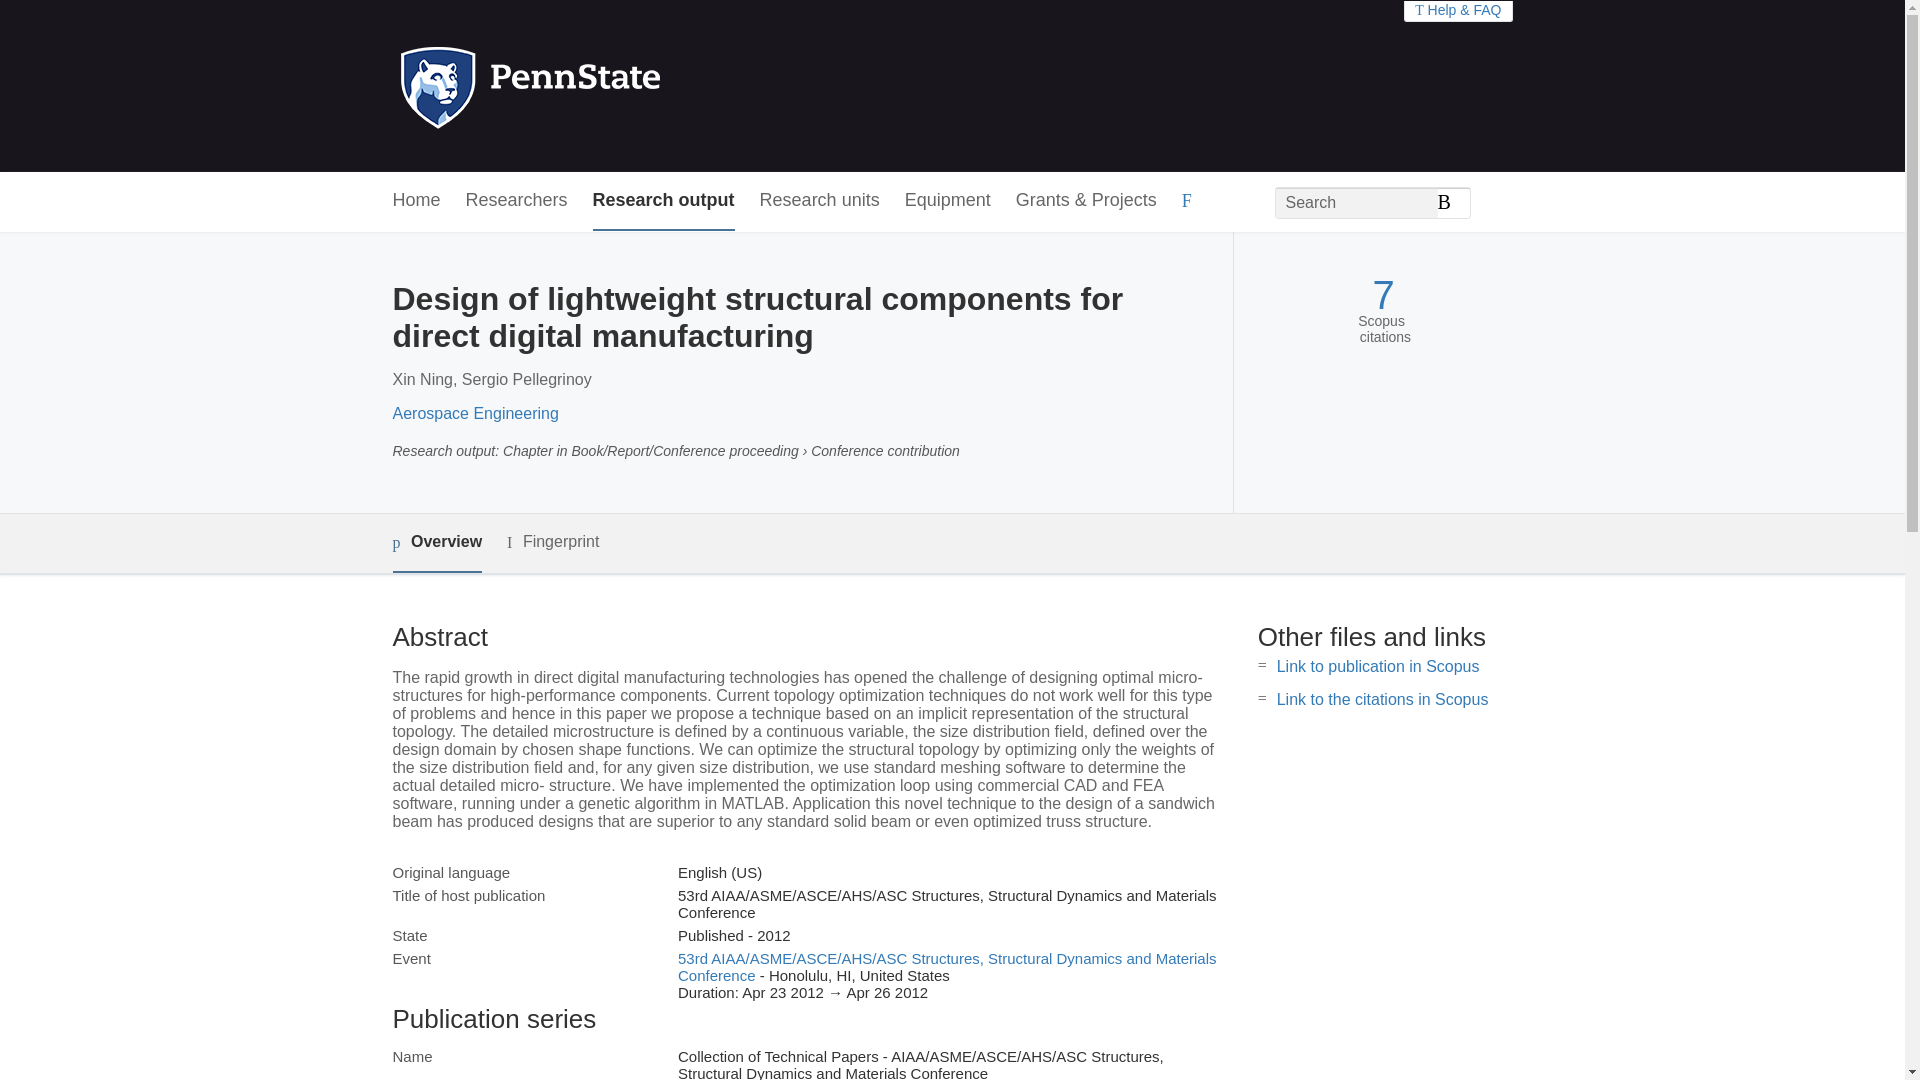 This screenshot has width=1920, height=1080. What do you see at coordinates (947, 201) in the screenshot?
I see `Equipment` at bounding box center [947, 201].